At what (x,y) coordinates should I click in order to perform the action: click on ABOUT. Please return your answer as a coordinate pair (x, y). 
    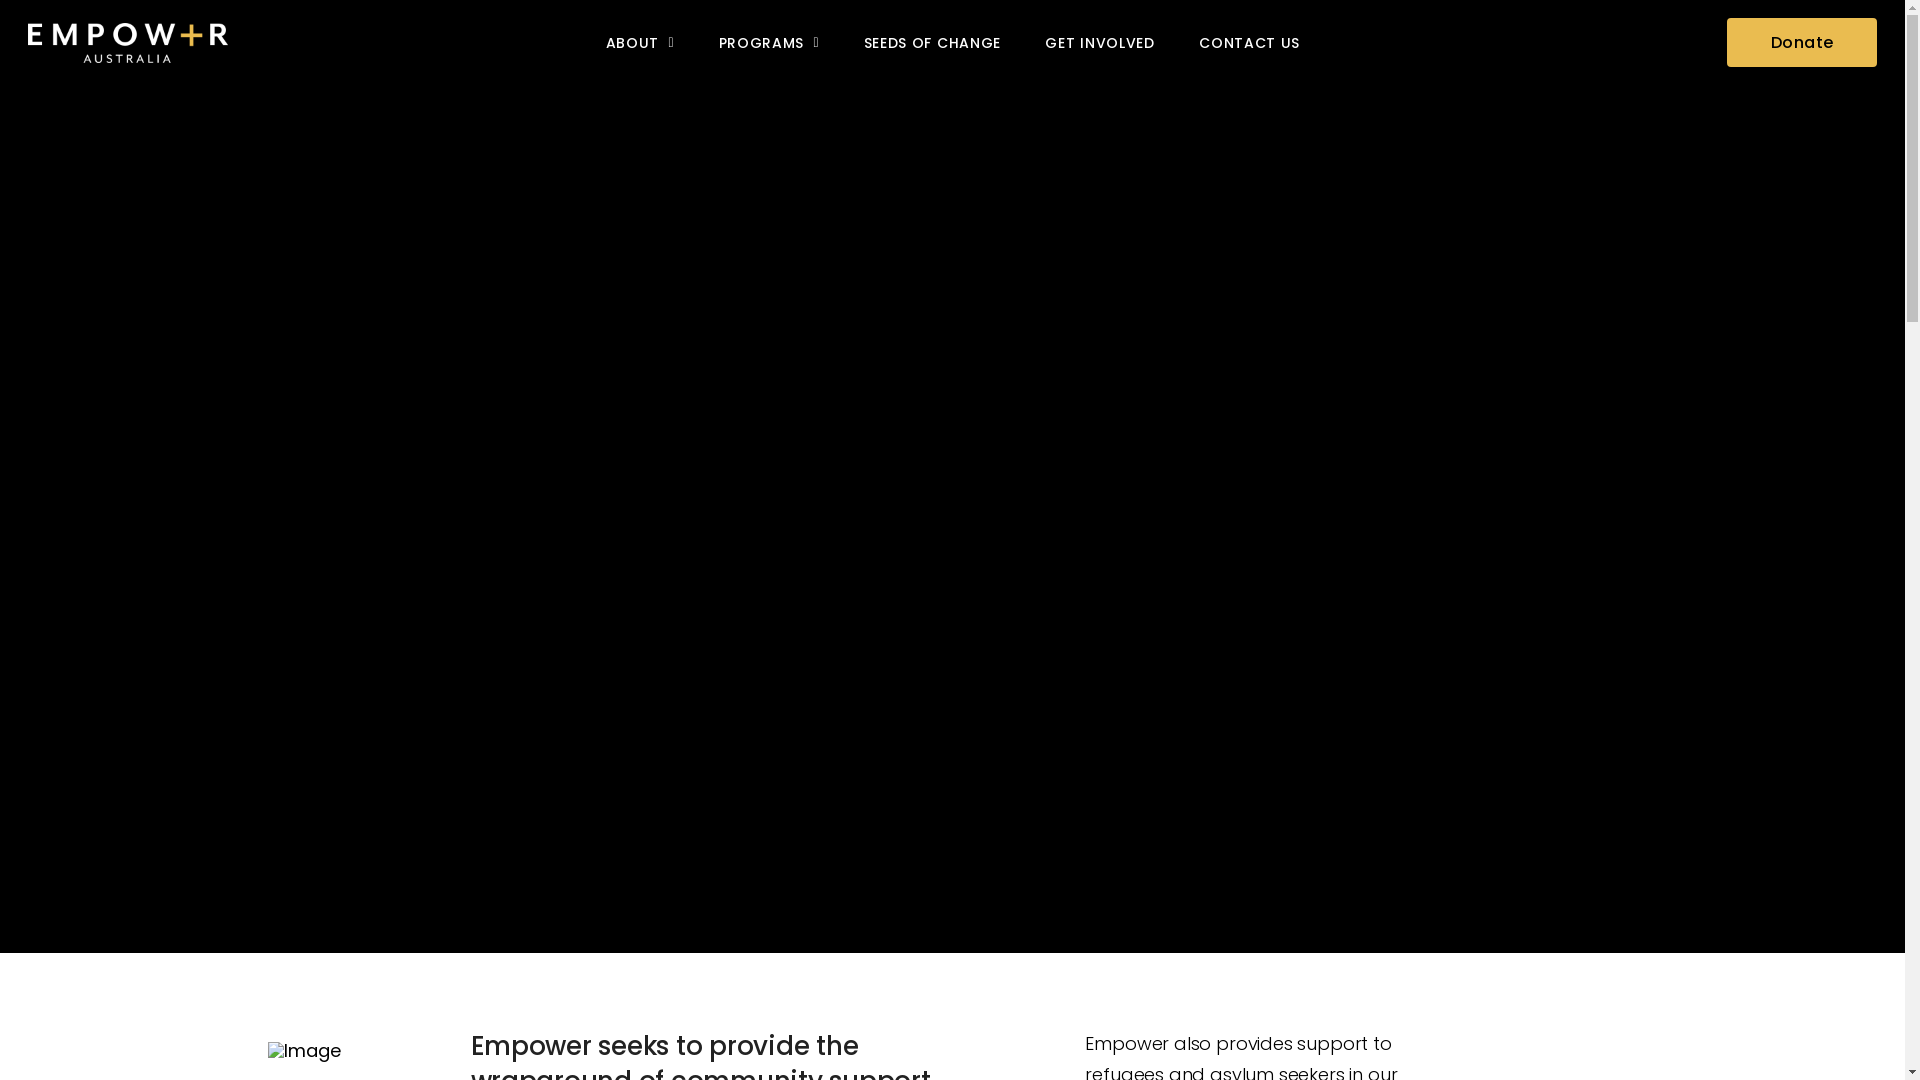
    Looking at the image, I should click on (640, 42).